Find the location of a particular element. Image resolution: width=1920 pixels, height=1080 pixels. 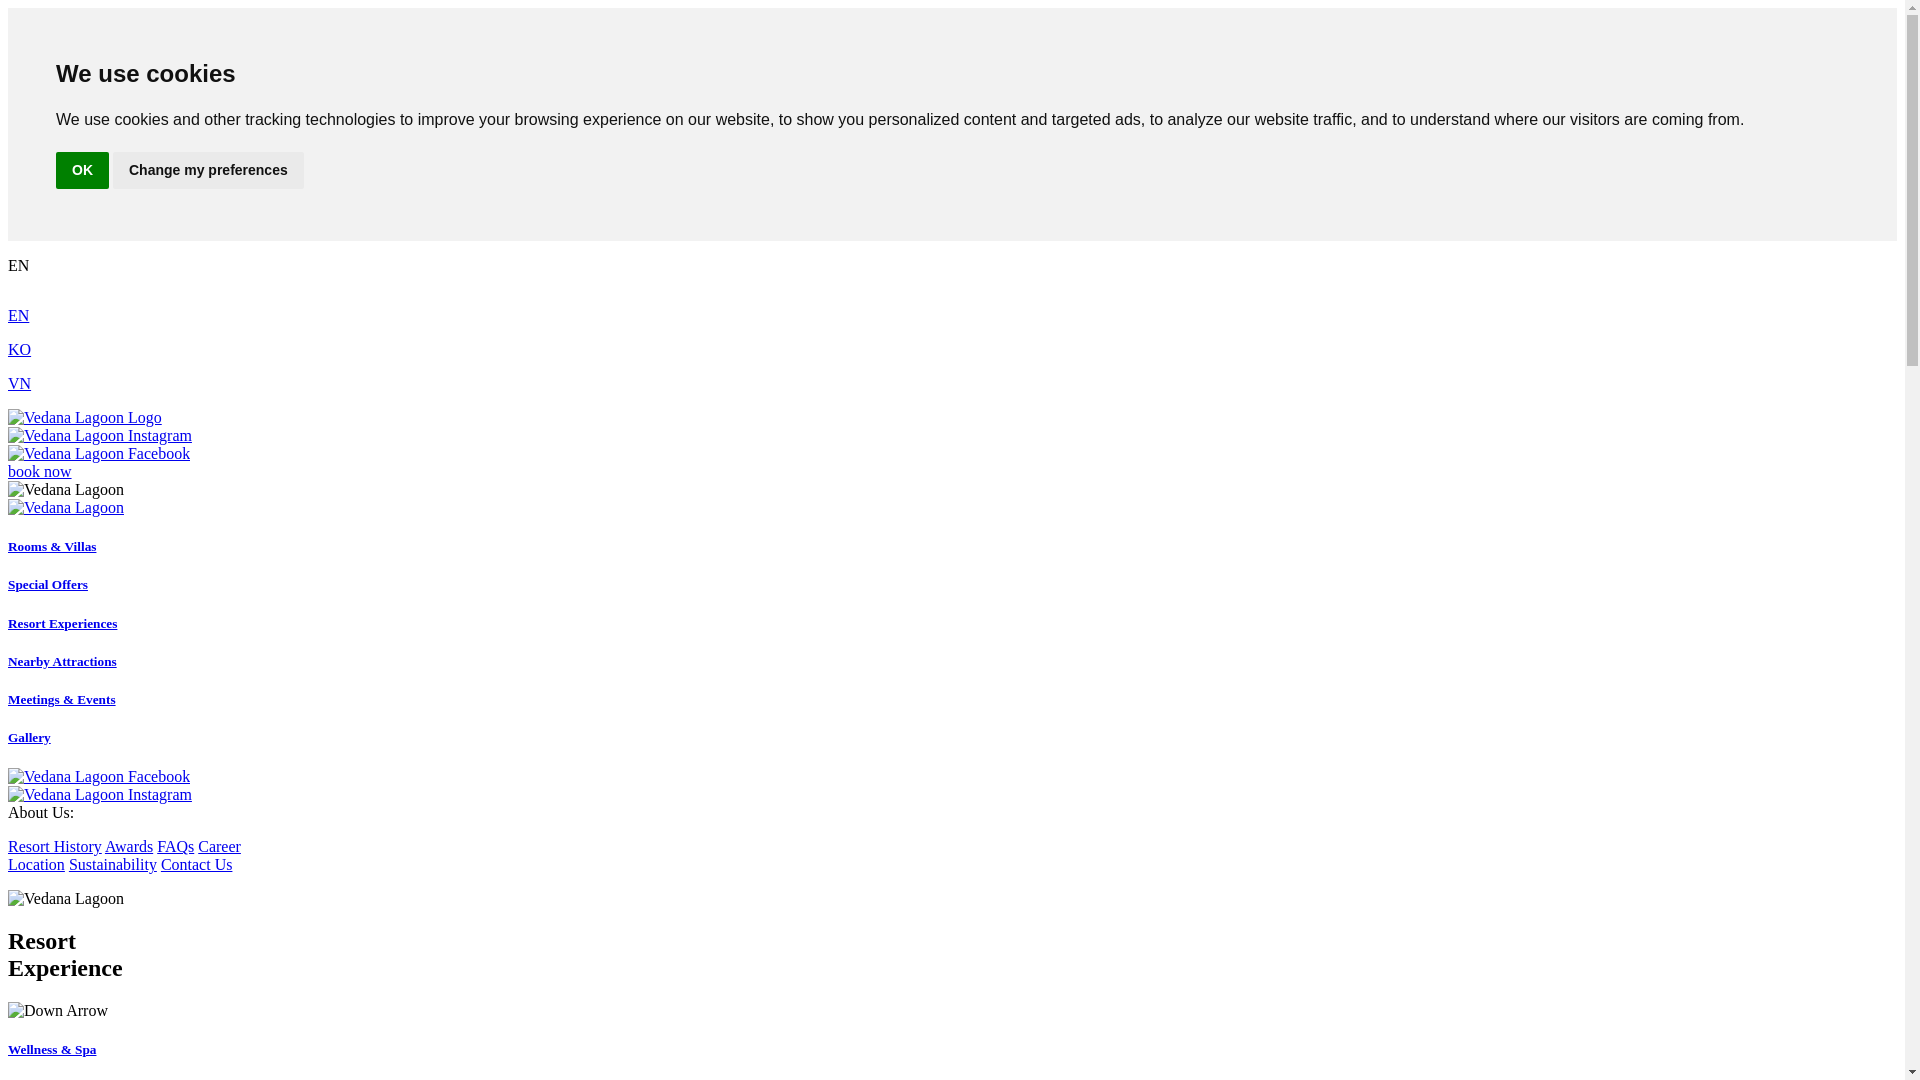

Nearby Attractions is located at coordinates (62, 661).